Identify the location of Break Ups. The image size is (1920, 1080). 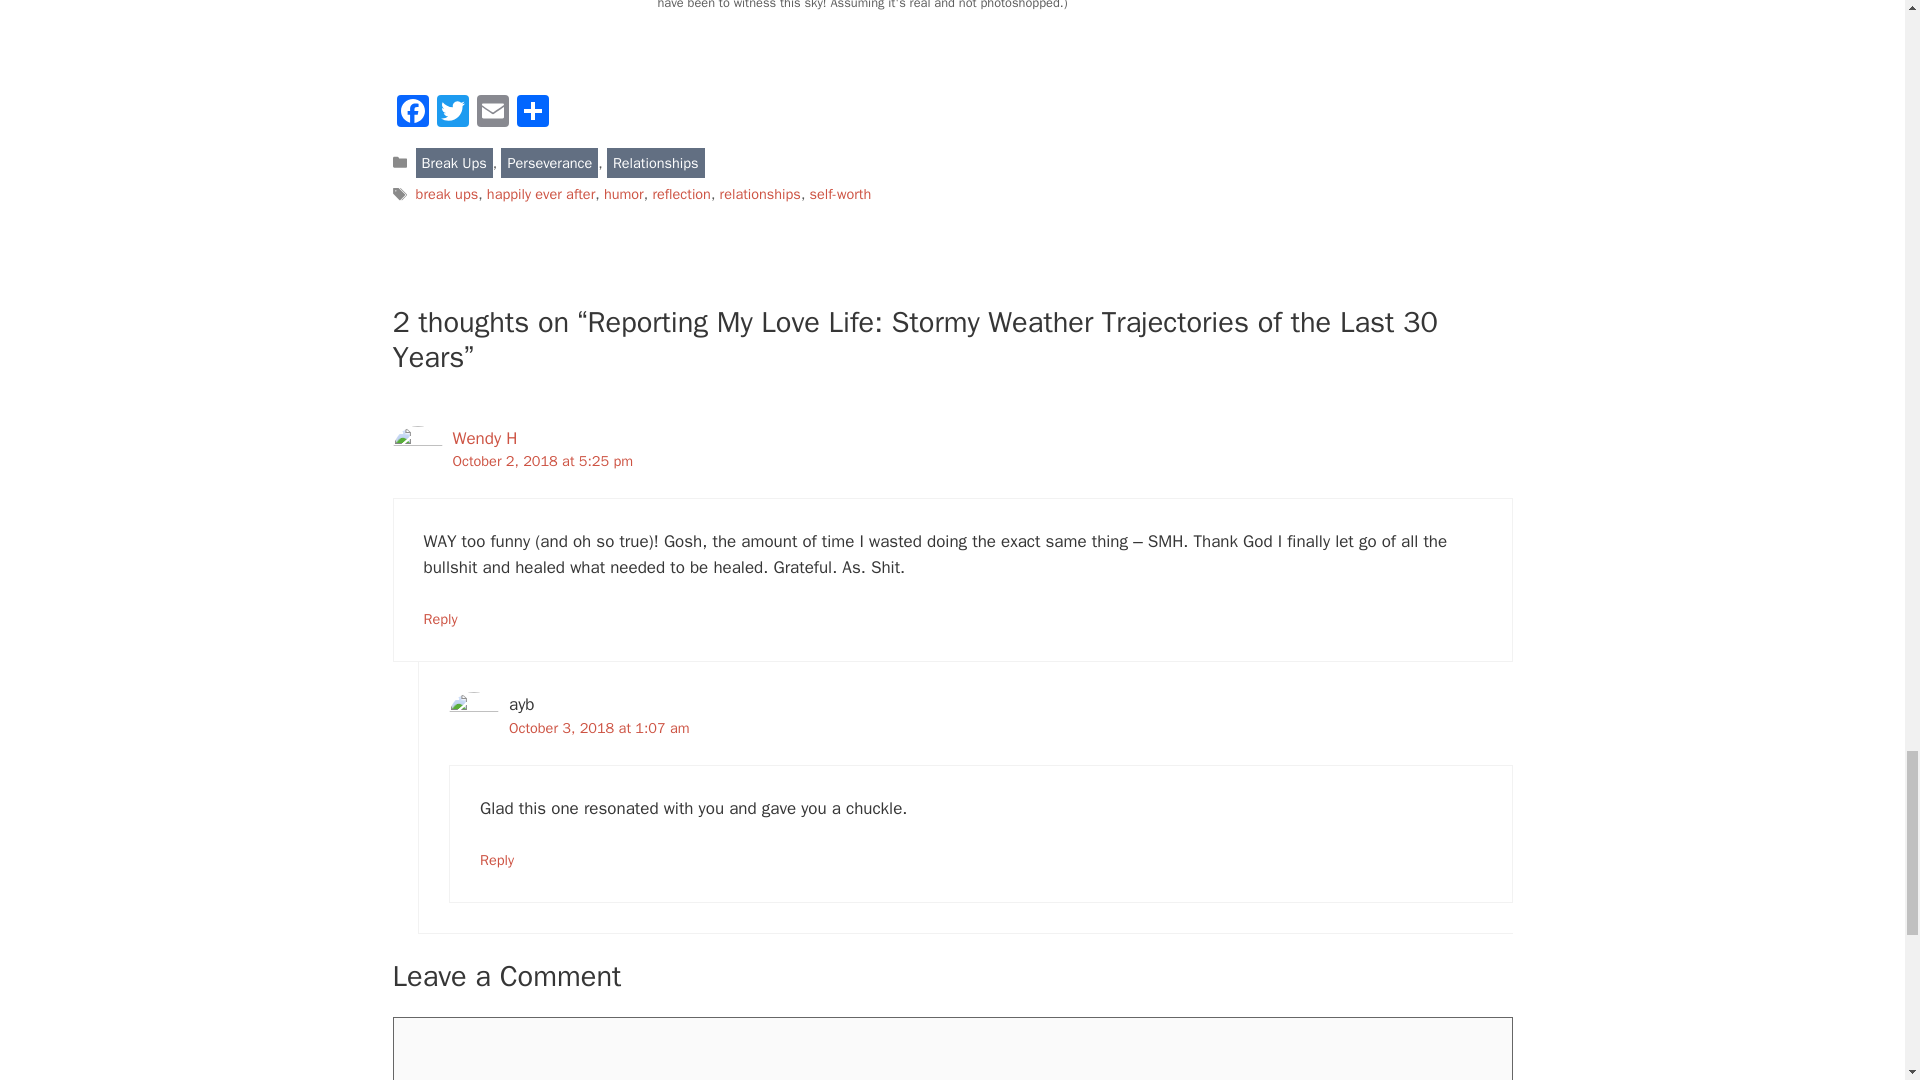
(454, 162).